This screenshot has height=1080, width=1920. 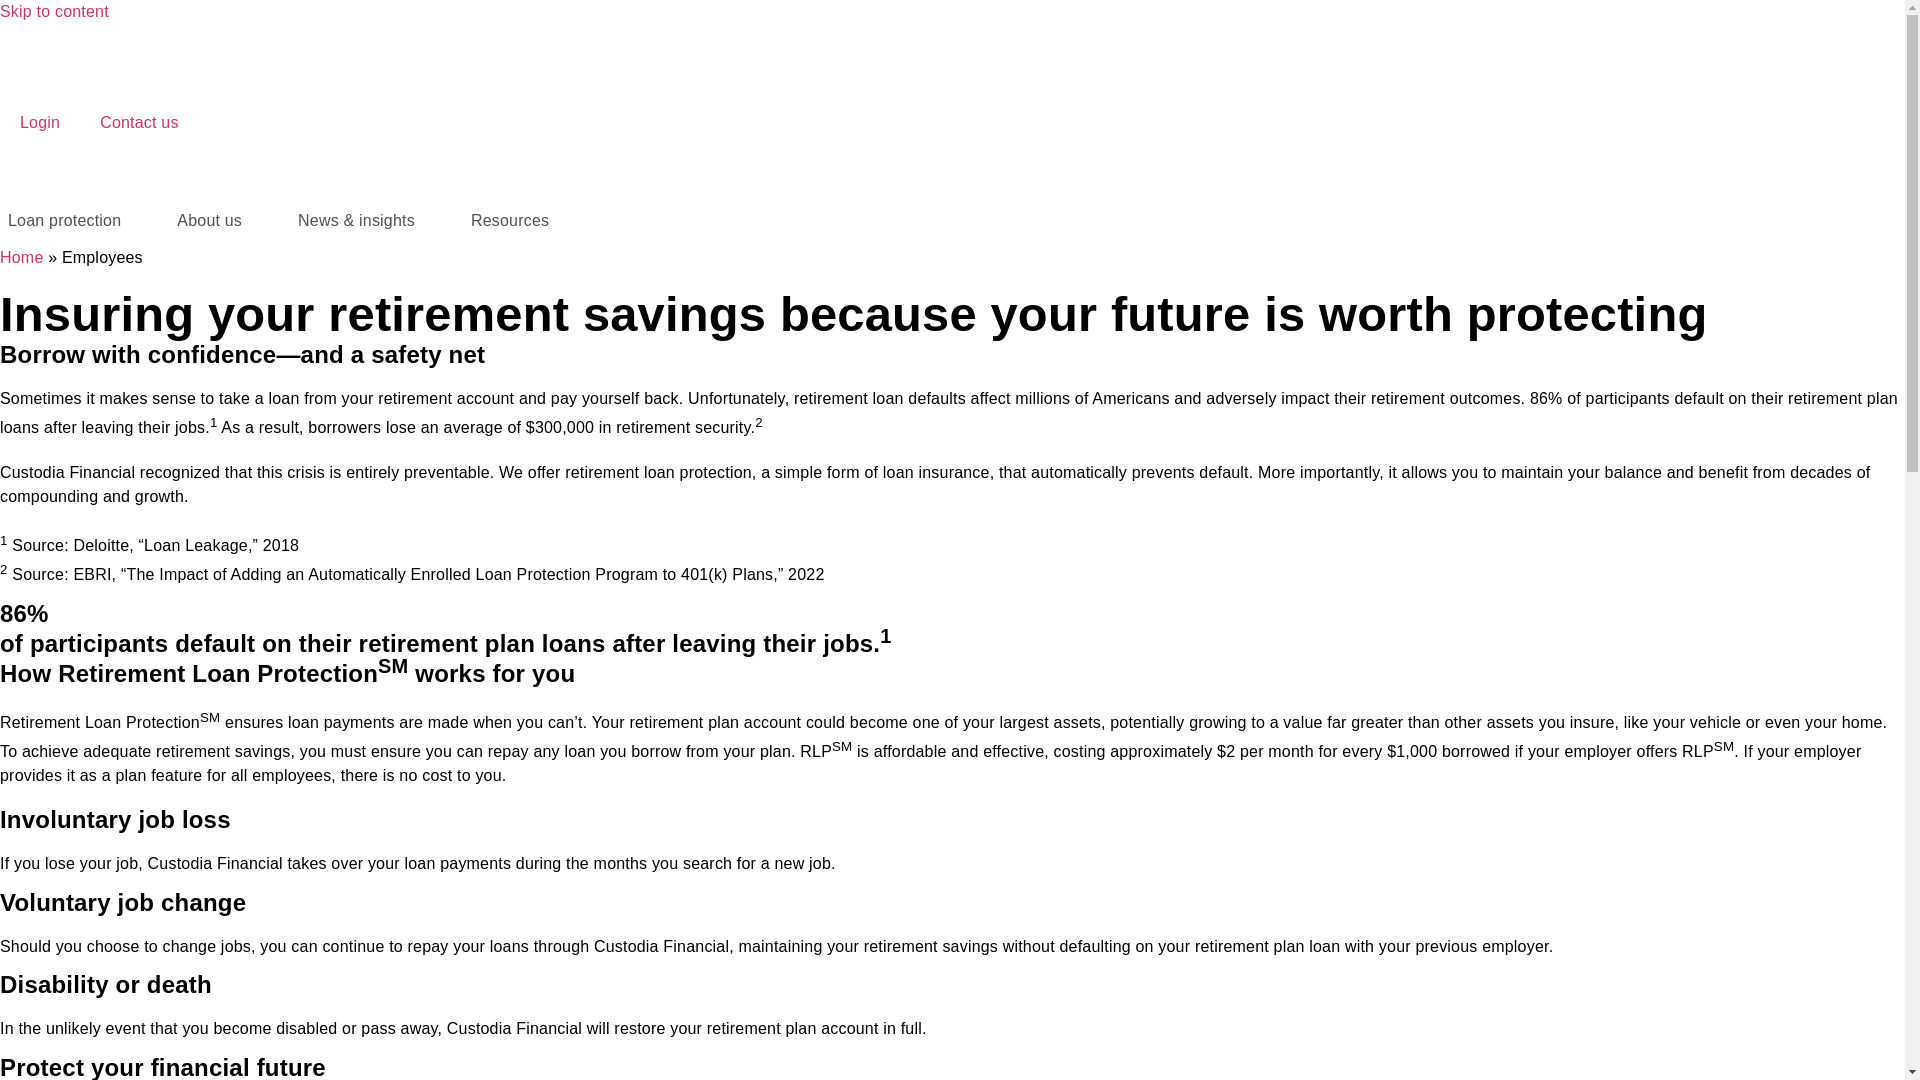 What do you see at coordinates (64, 220) in the screenshot?
I see `Loan protection` at bounding box center [64, 220].